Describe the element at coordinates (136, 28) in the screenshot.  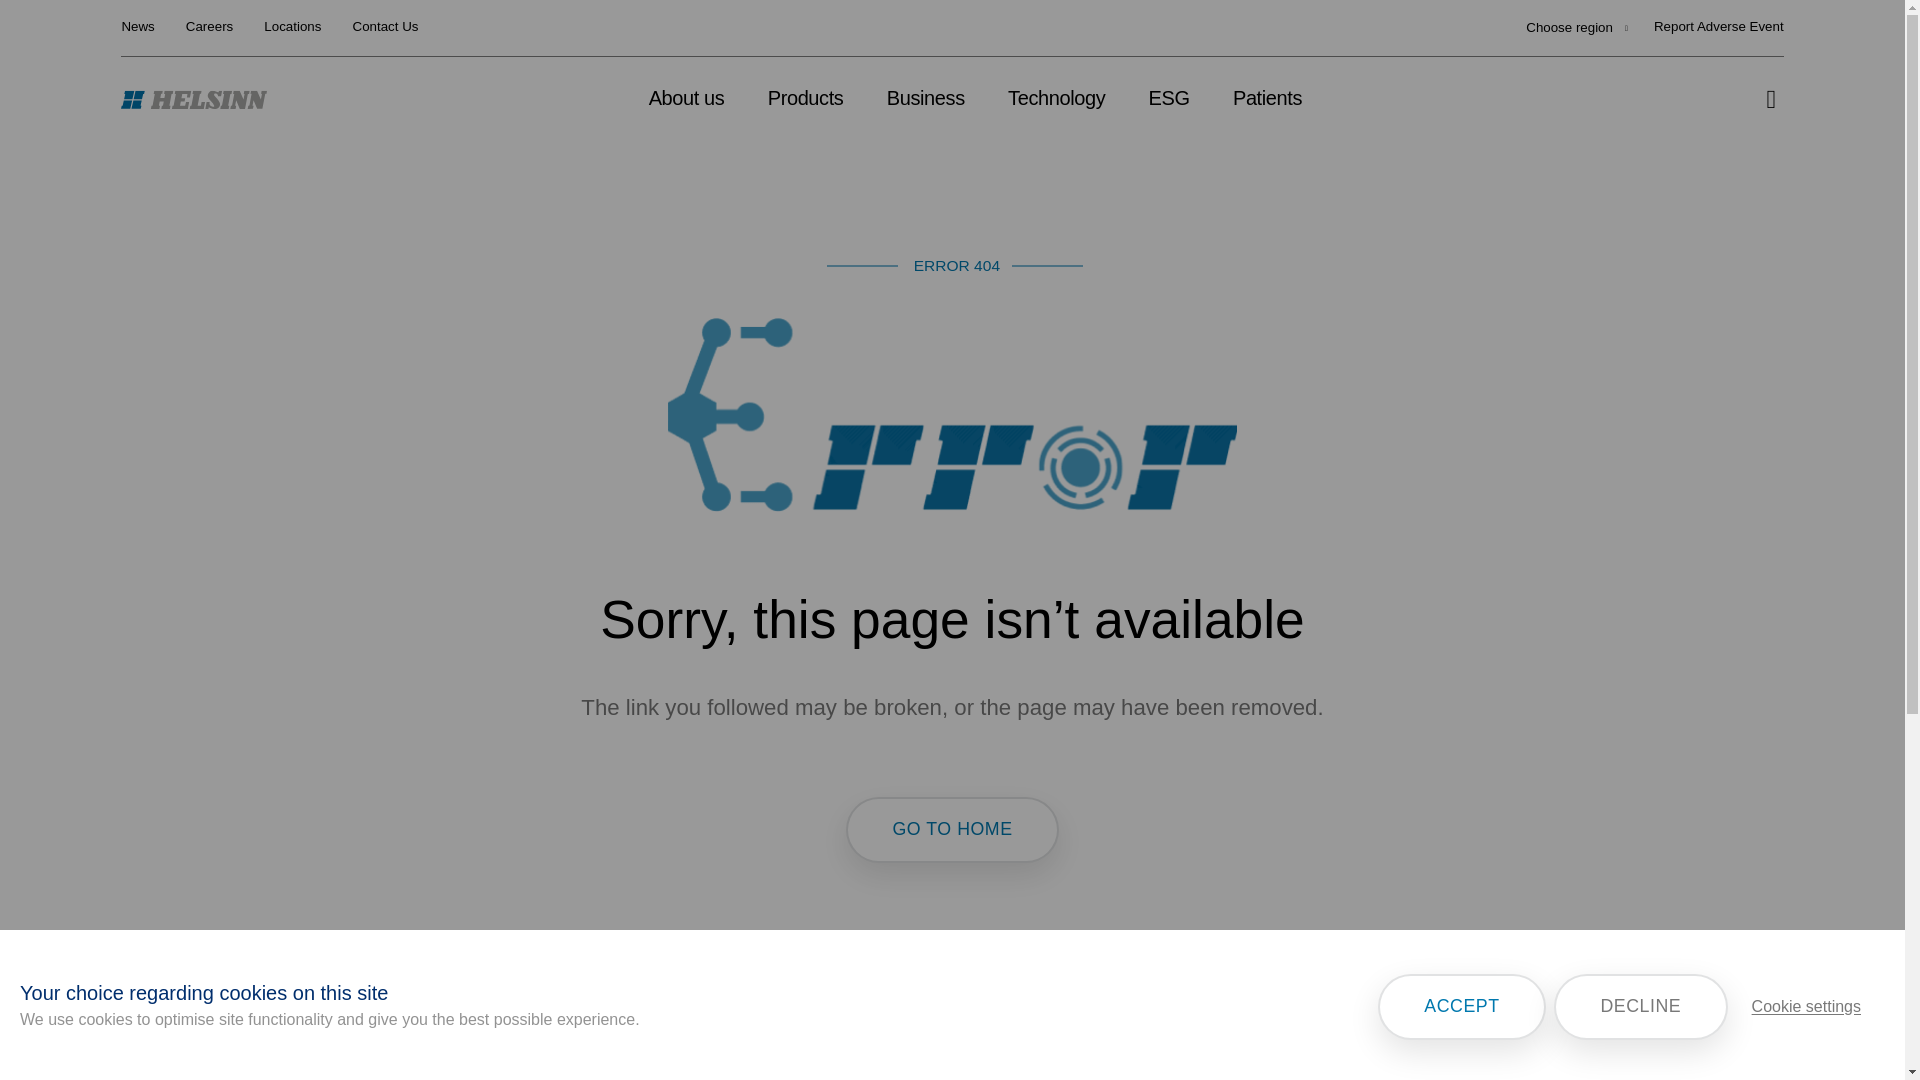
I see `News` at that location.